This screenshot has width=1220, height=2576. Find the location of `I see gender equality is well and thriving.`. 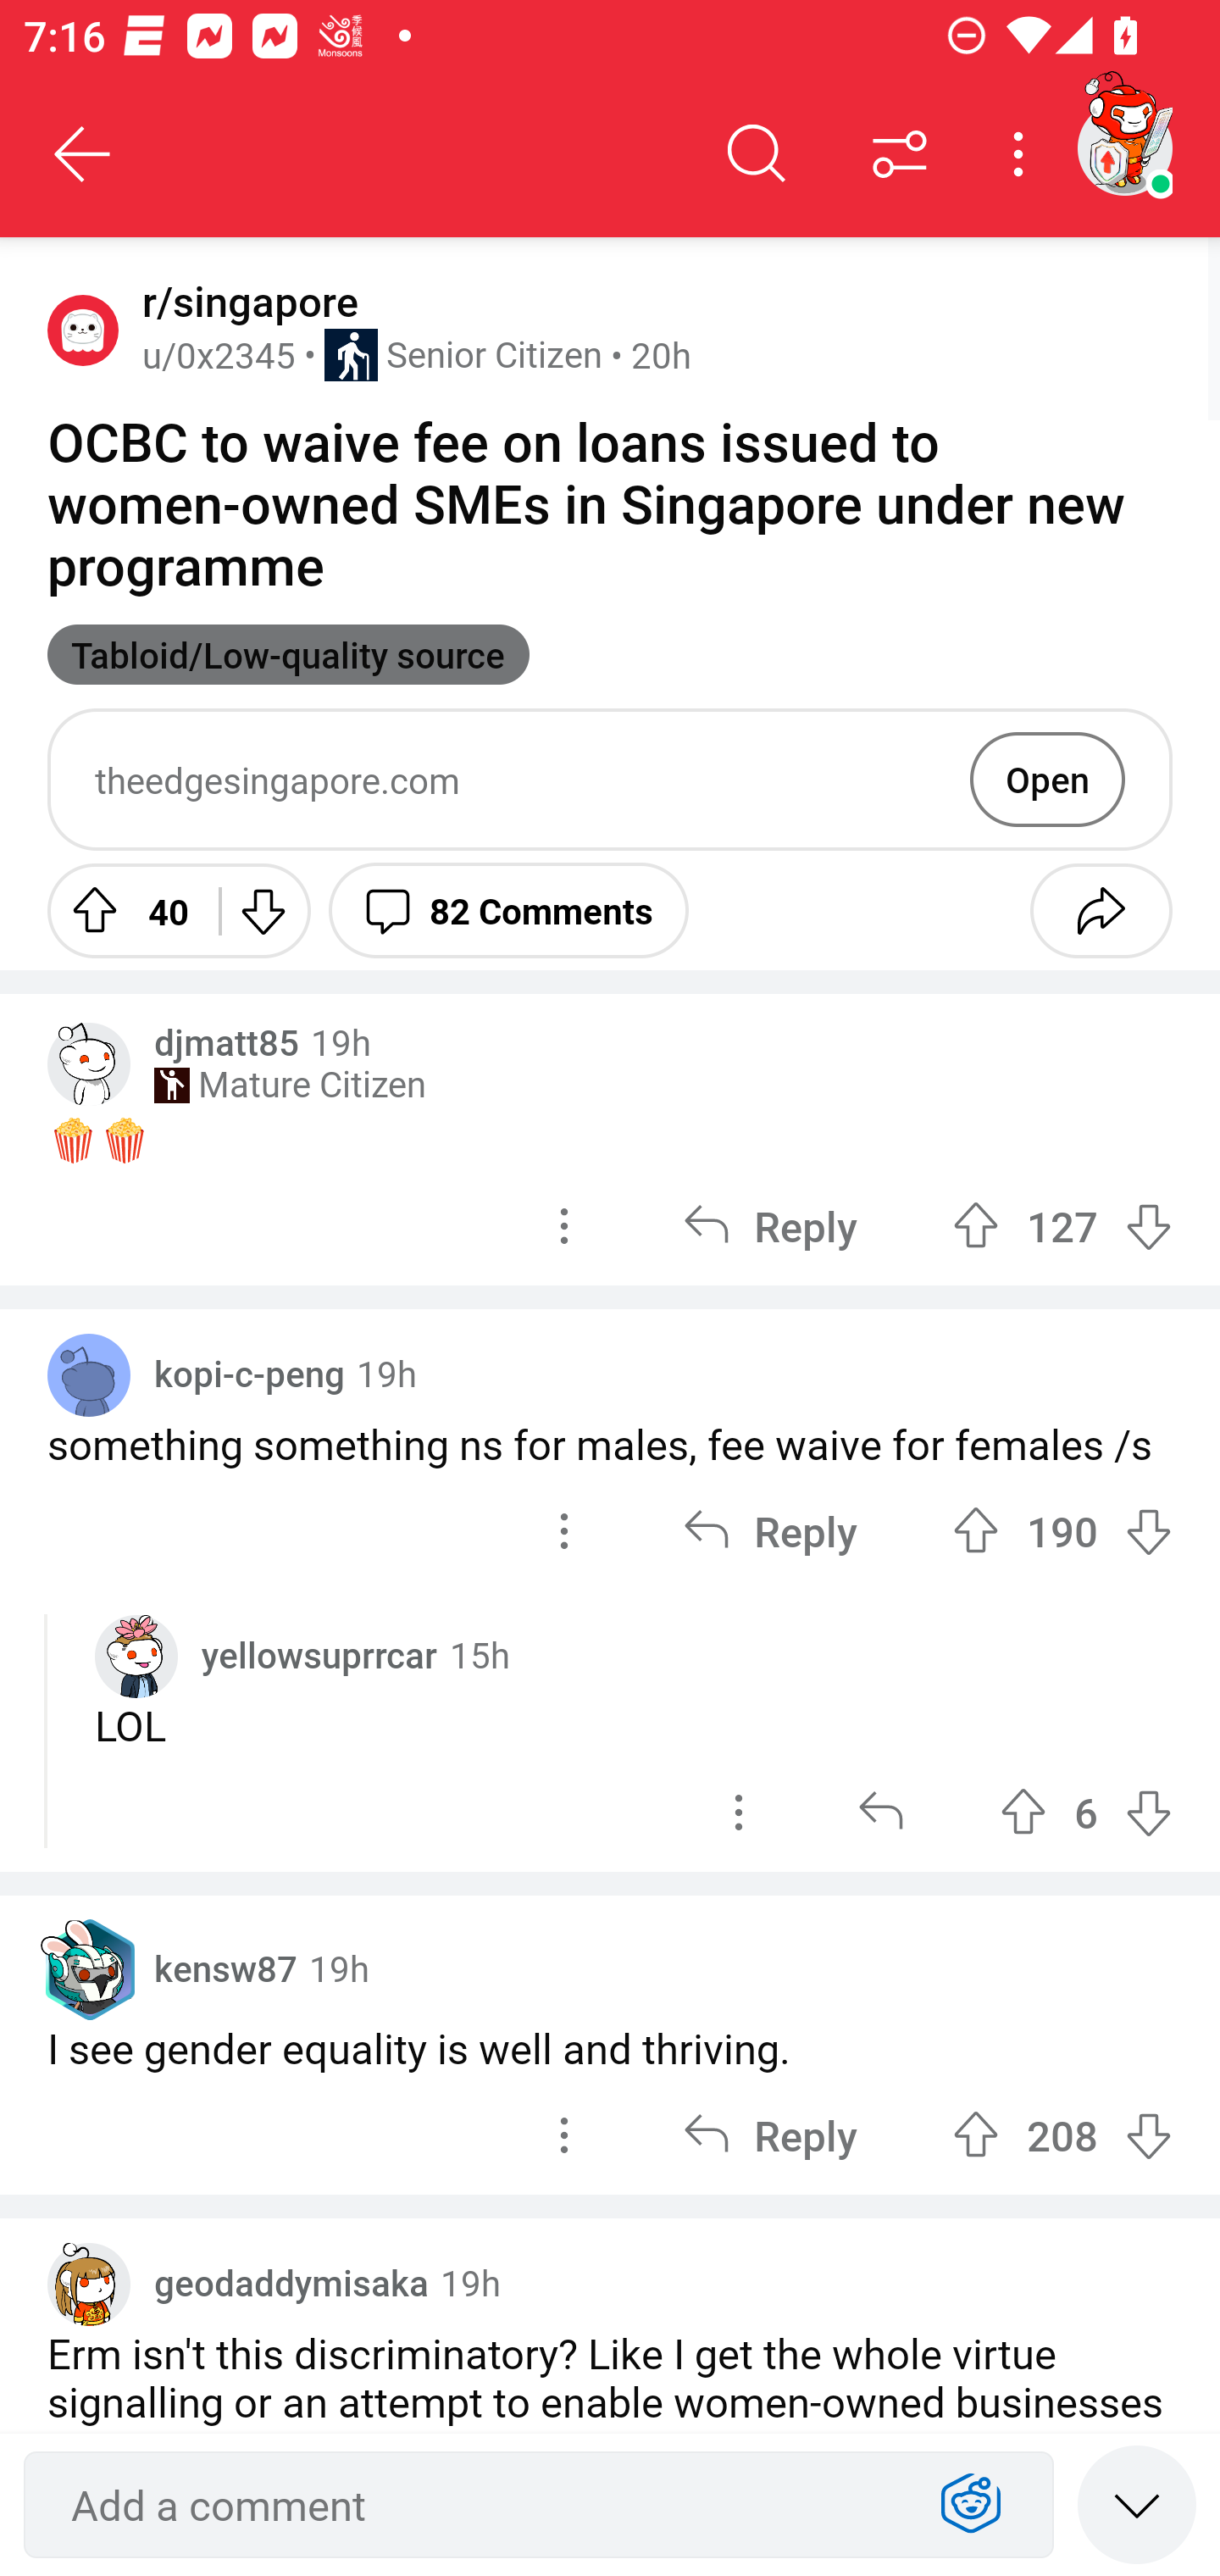

I see gender equality is well and thriving. is located at coordinates (610, 2047).